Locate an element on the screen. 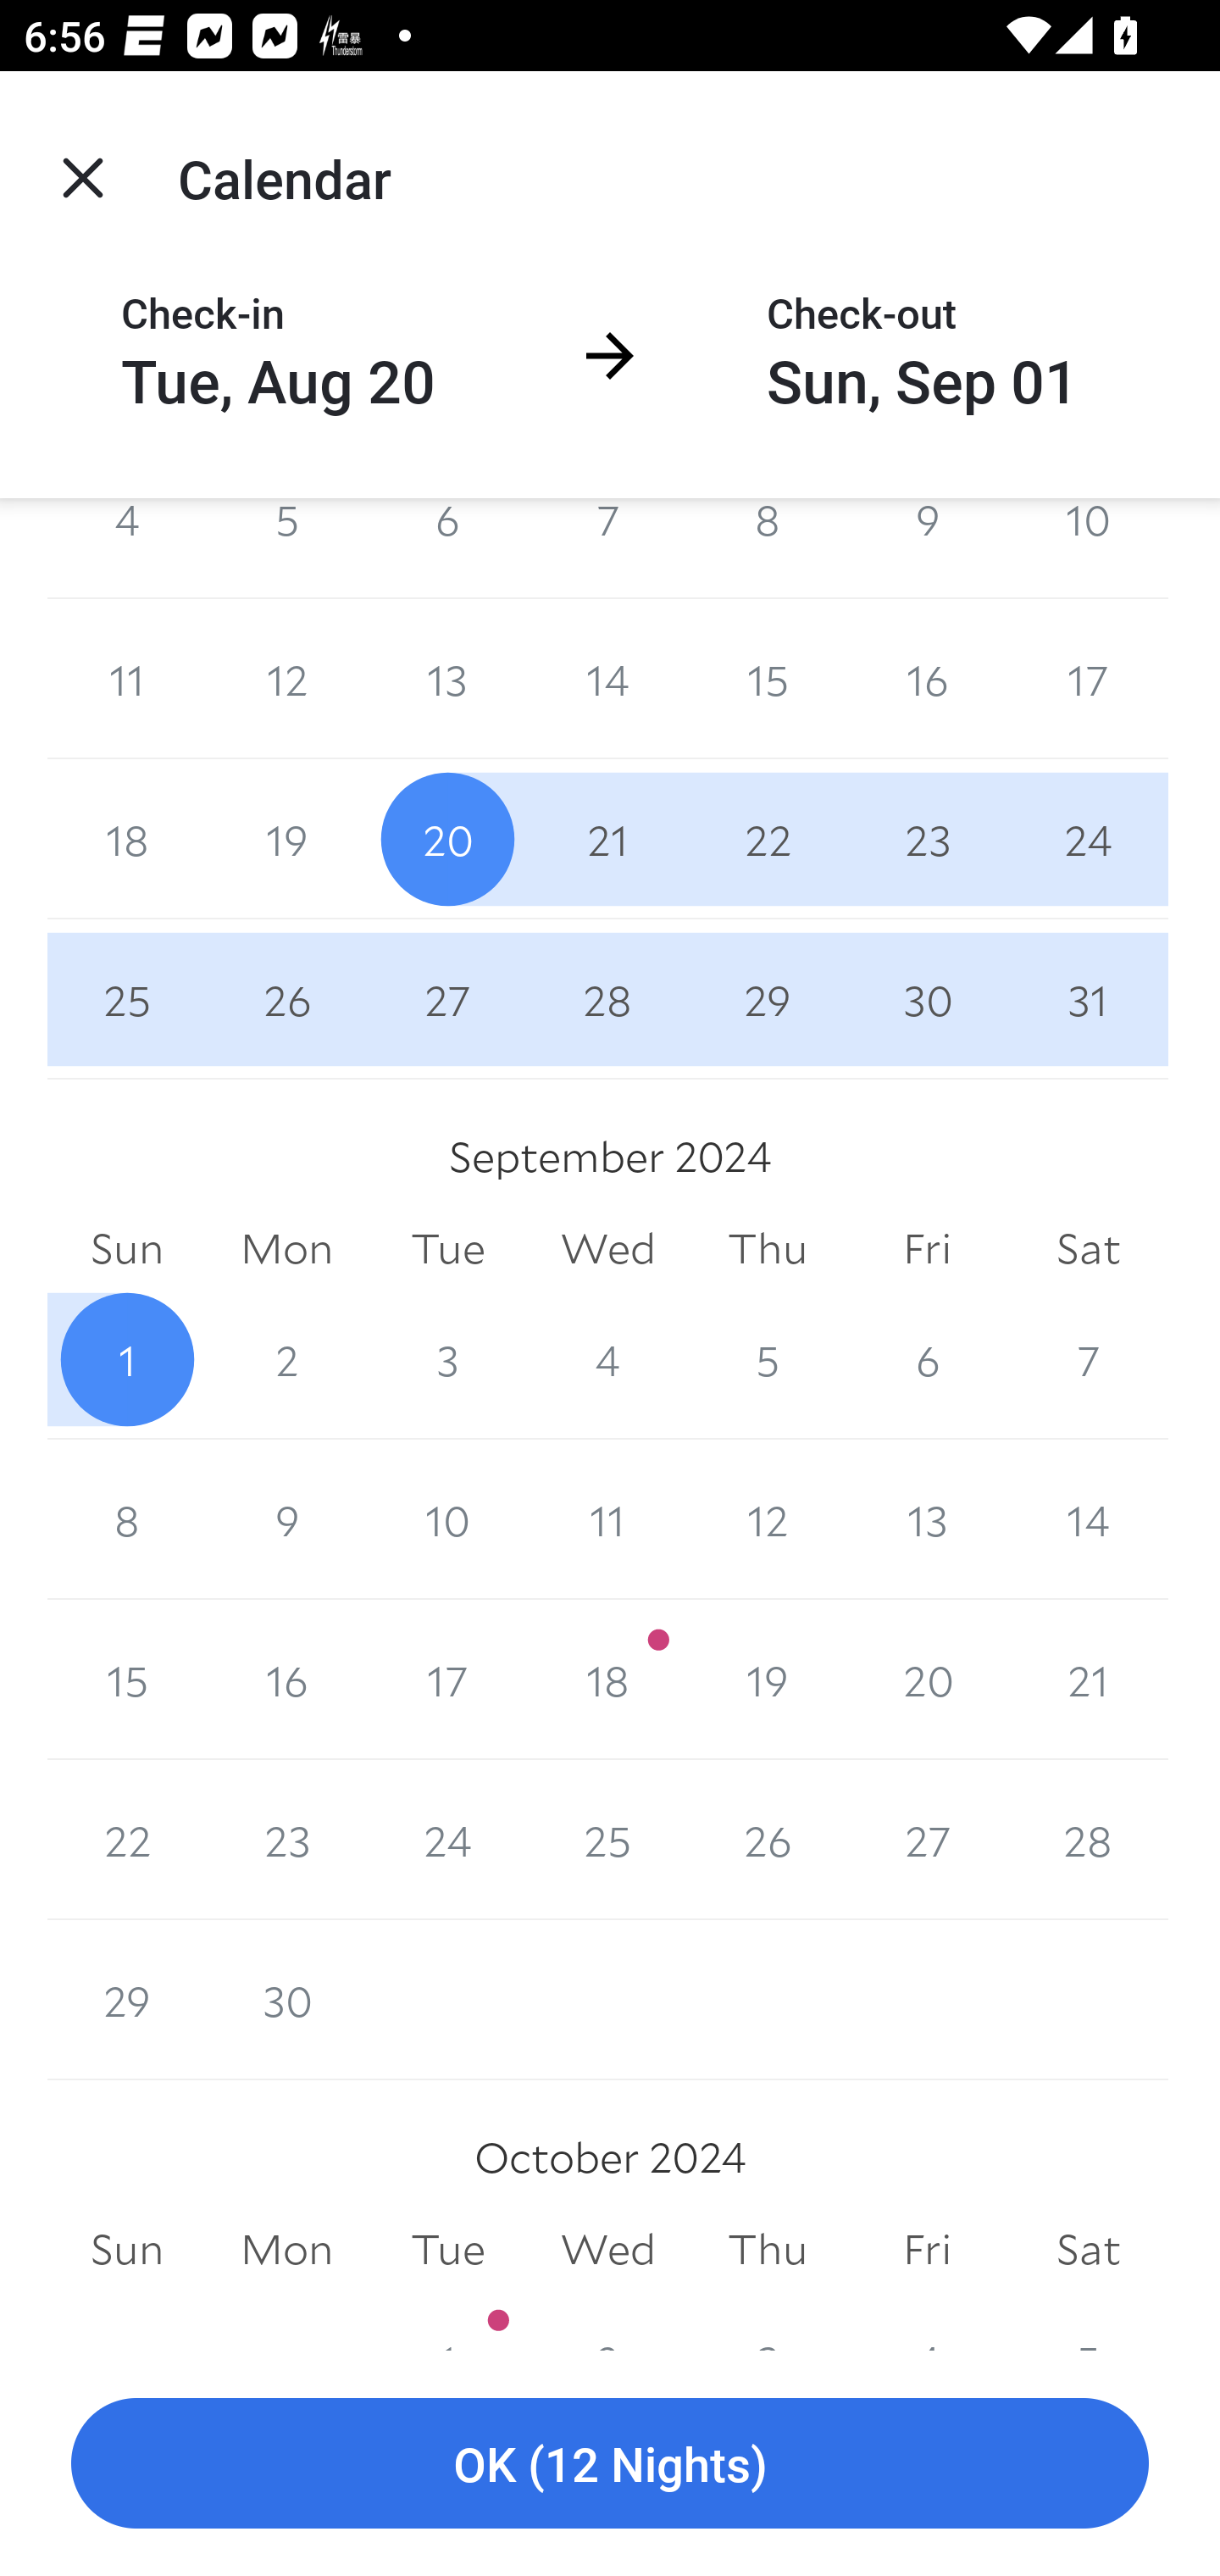  10 10 August 2024 is located at coordinates (1088, 548).